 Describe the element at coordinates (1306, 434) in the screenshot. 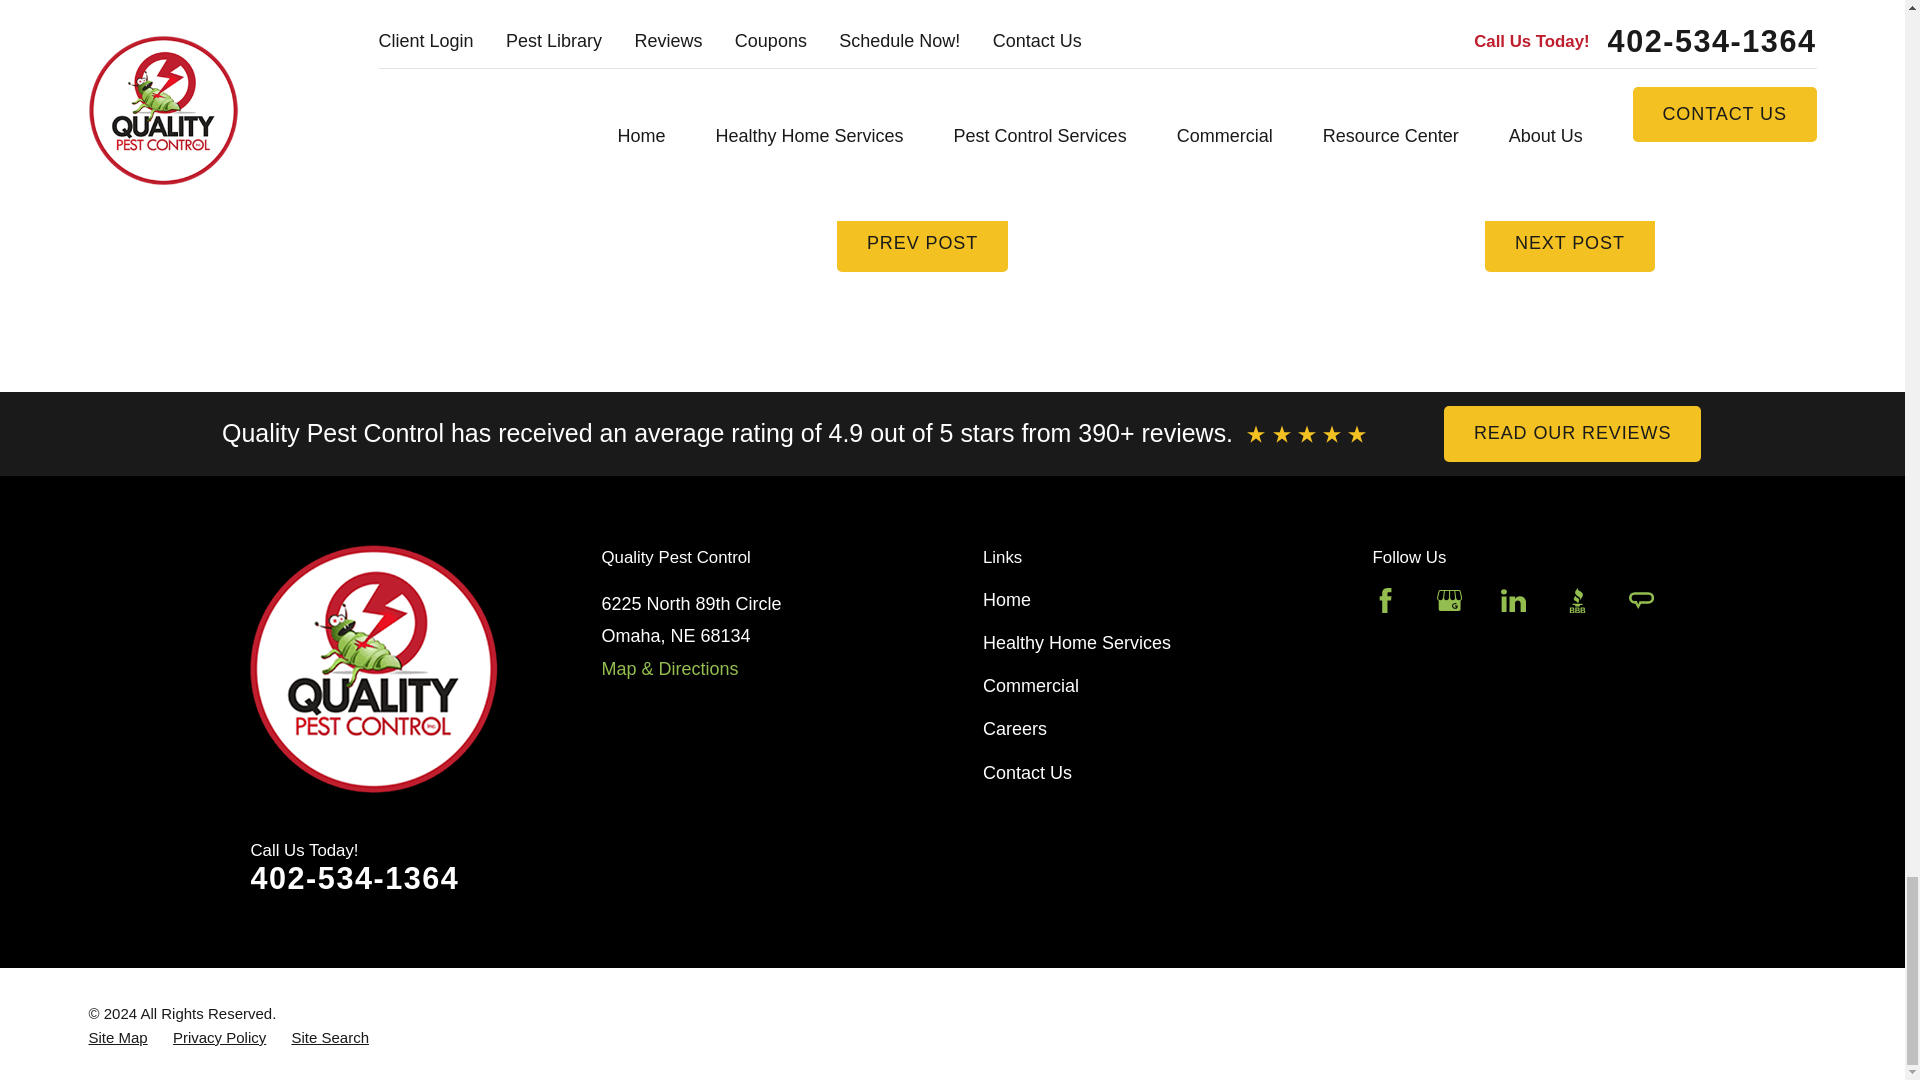

I see `0 Star Rating` at that location.